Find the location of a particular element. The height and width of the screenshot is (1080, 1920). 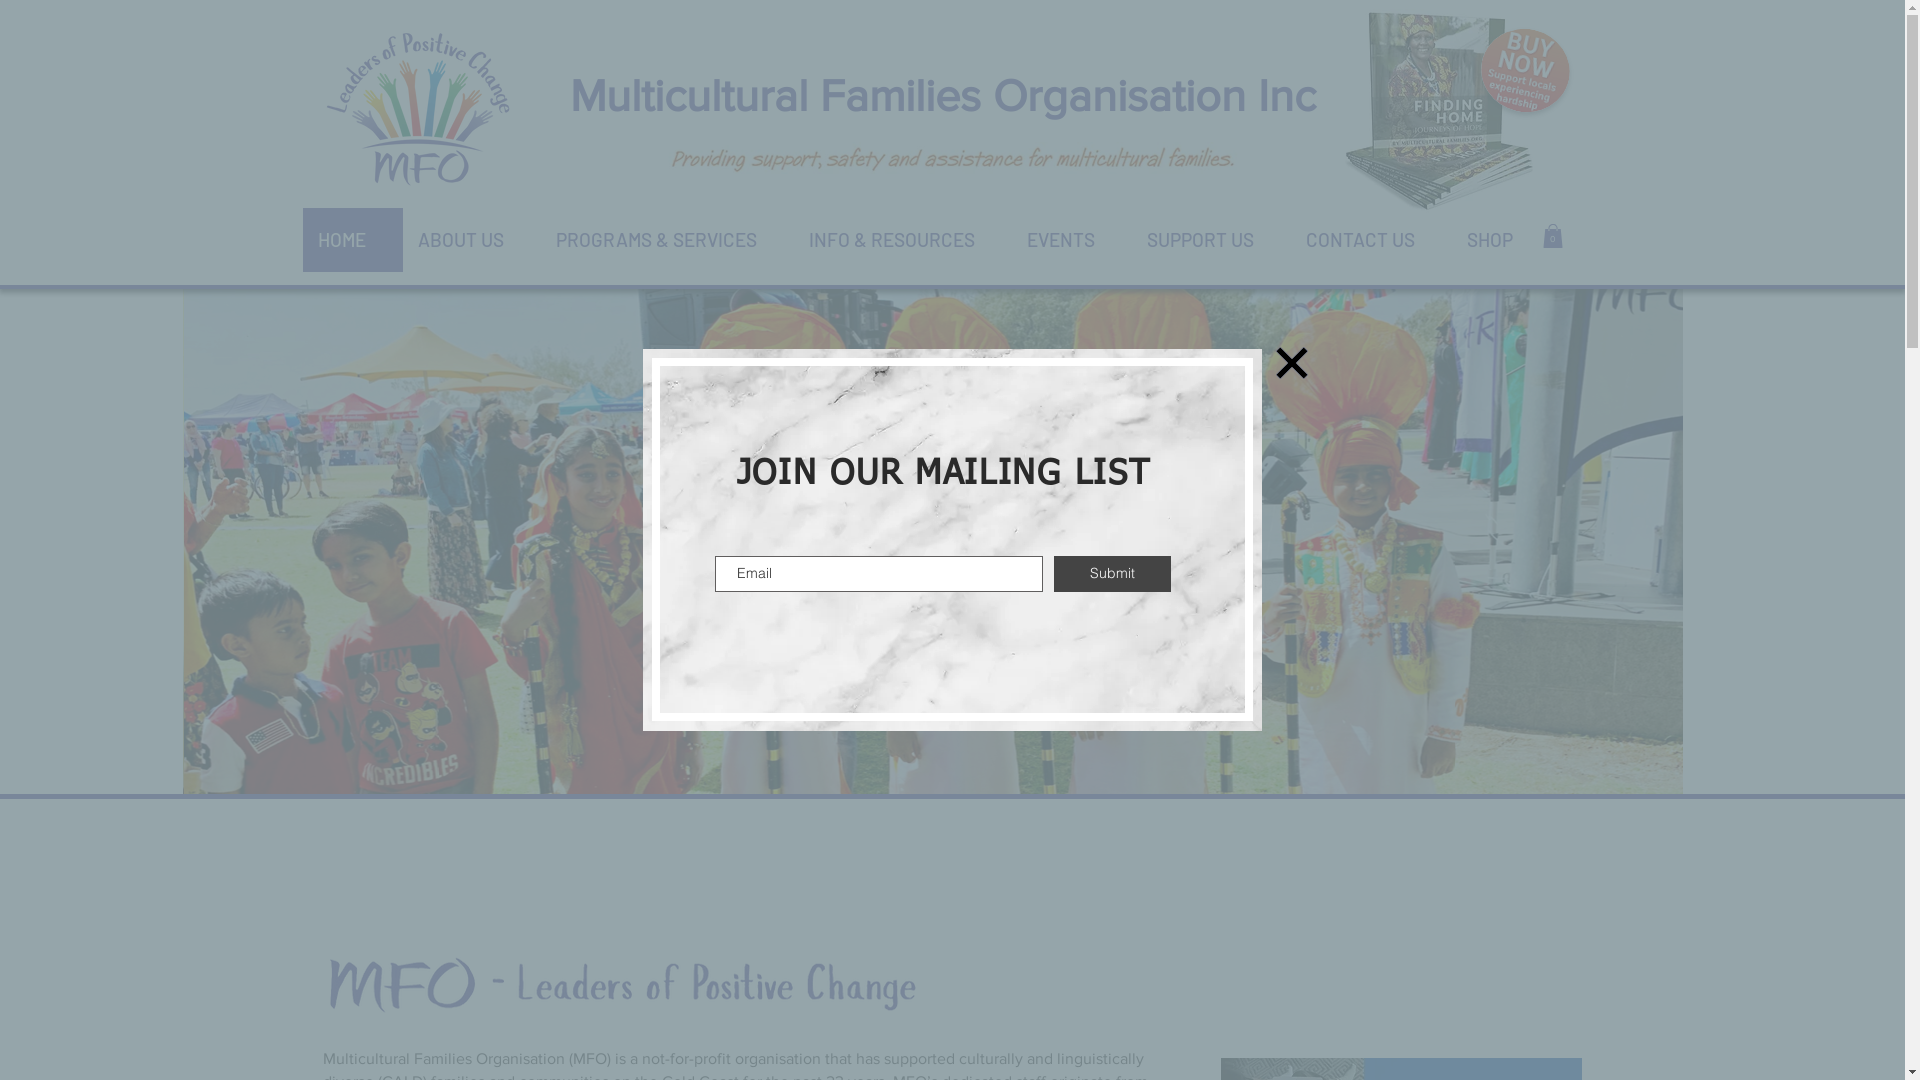

ABOUT US is located at coordinates (471, 240).